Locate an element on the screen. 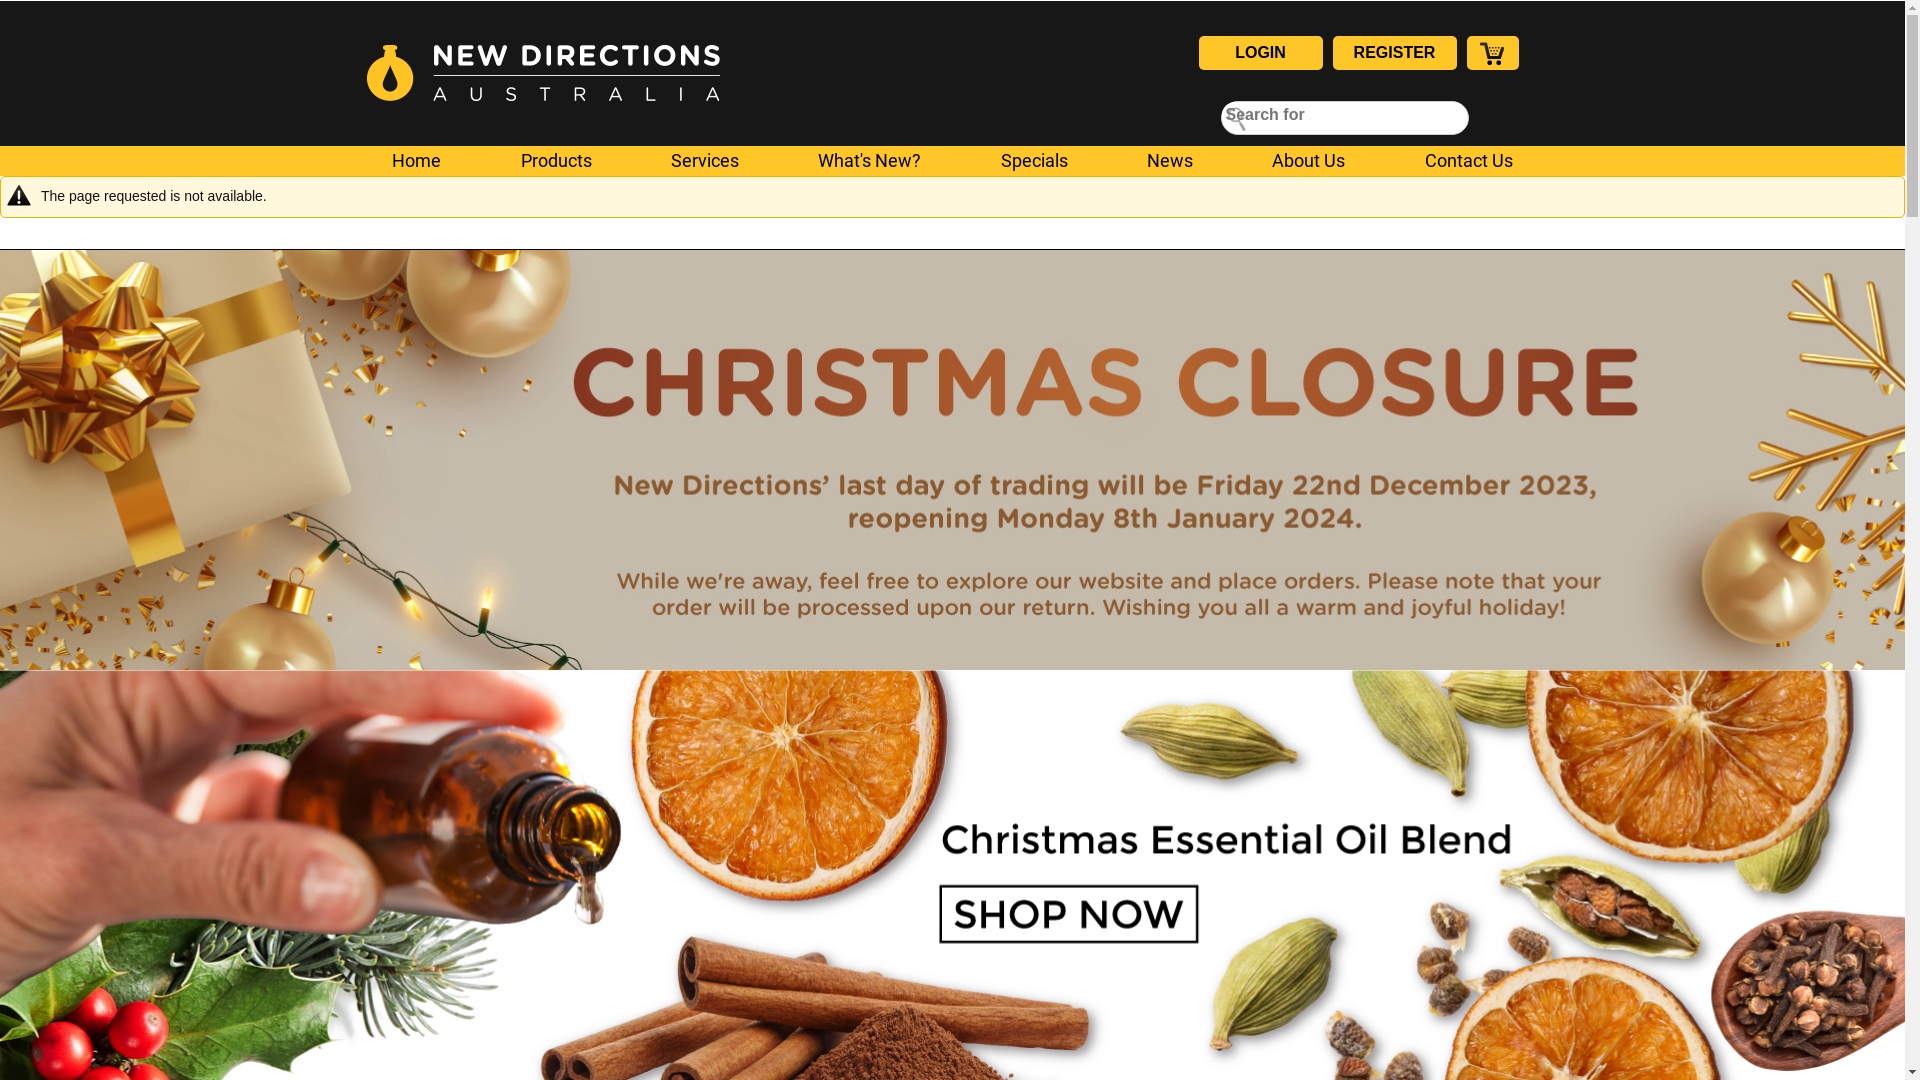 This screenshot has width=1920, height=1080. About Us is located at coordinates (1308, 158).